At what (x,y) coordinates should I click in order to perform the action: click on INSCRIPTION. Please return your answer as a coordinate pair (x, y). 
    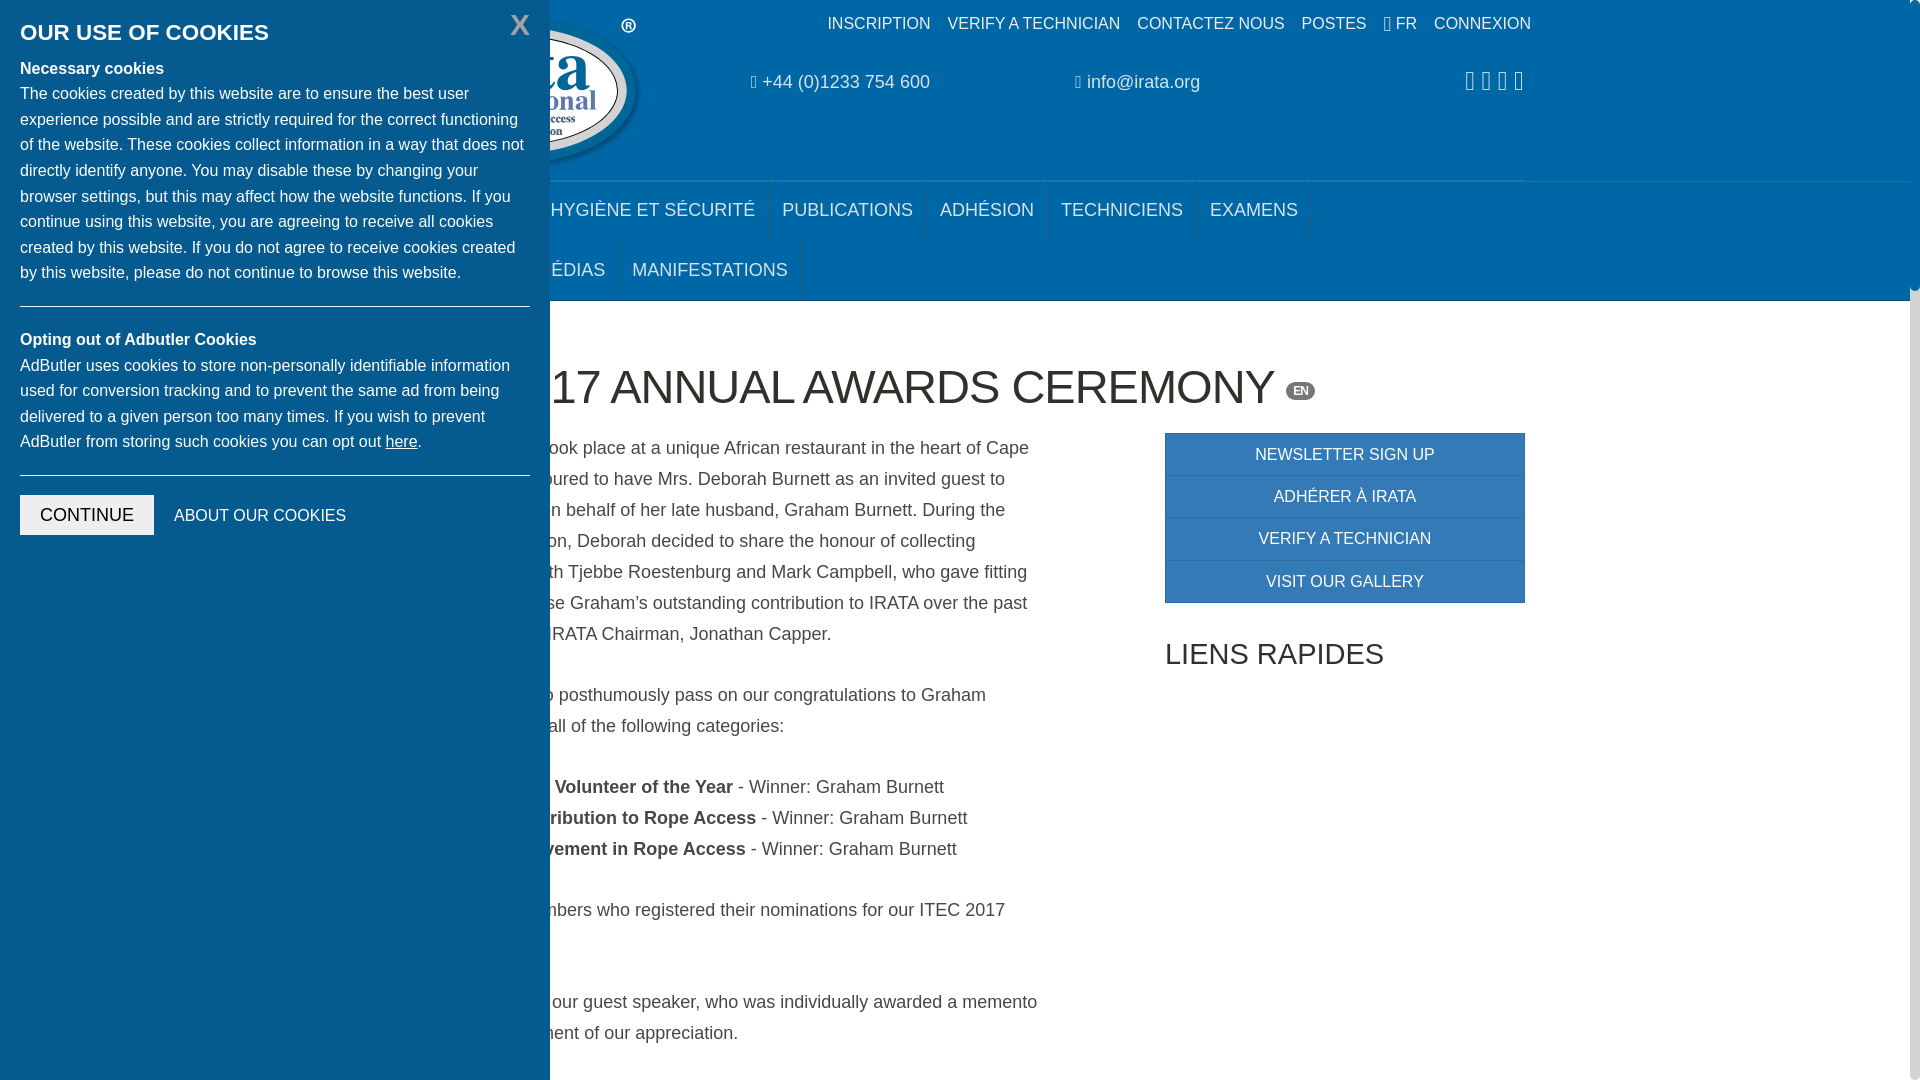
    Looking at the image, I should click on (878, 24).